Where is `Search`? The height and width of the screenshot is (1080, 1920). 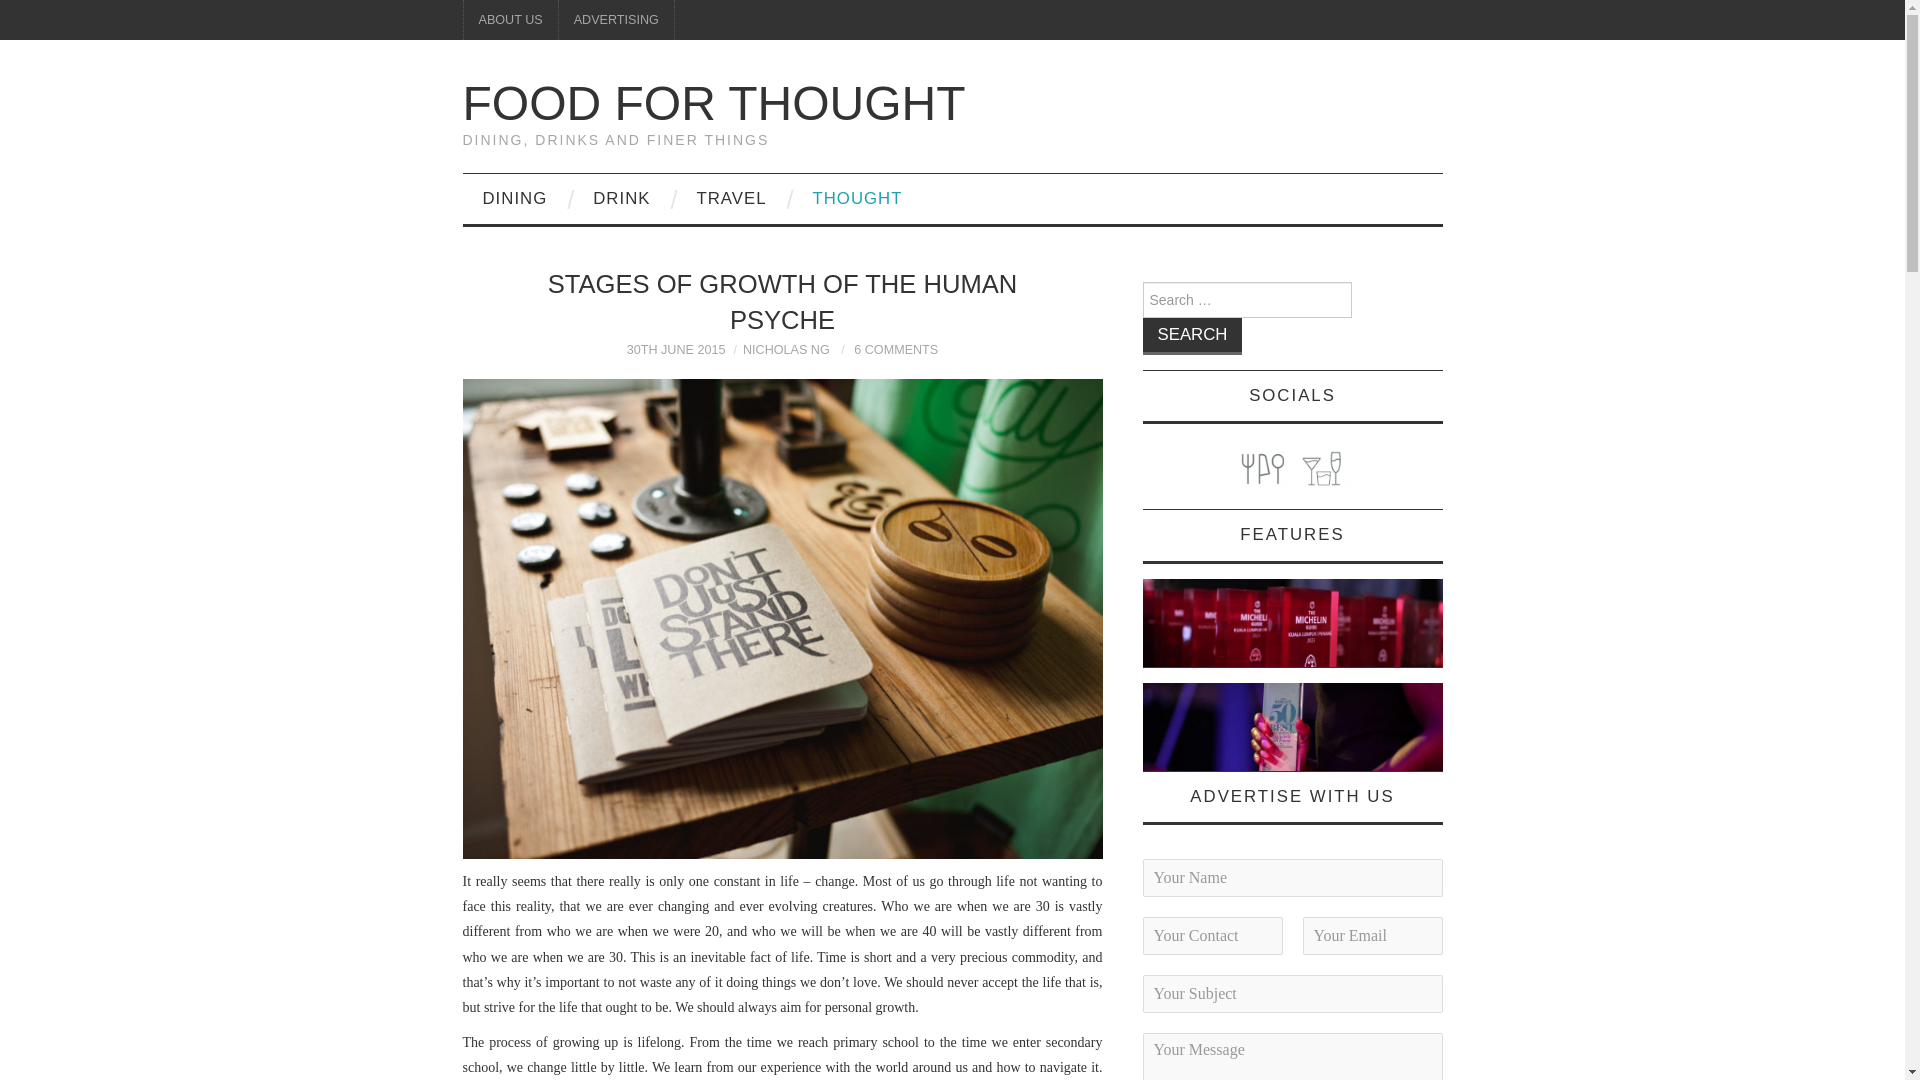 Search is located at coordinates (1192, 336).